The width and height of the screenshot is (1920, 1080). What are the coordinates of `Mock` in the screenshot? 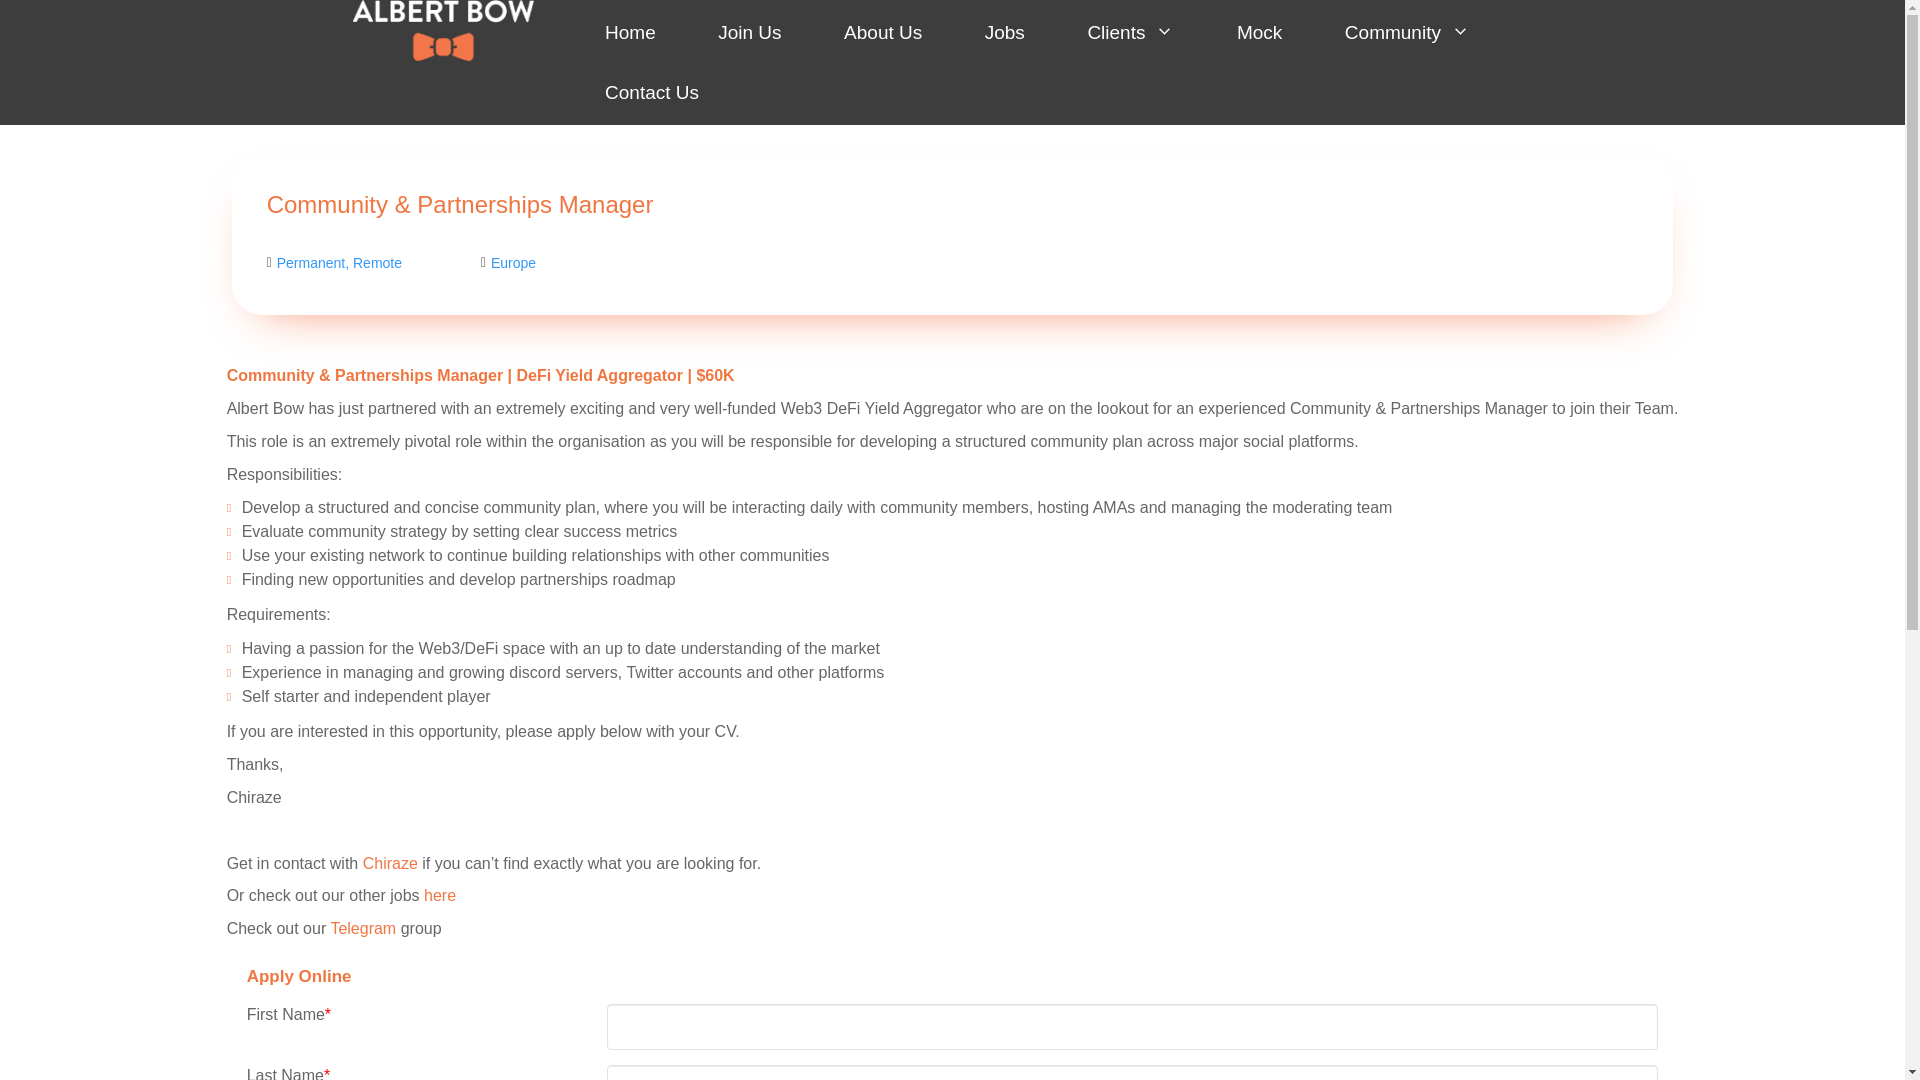 It's located at (1259, 32).